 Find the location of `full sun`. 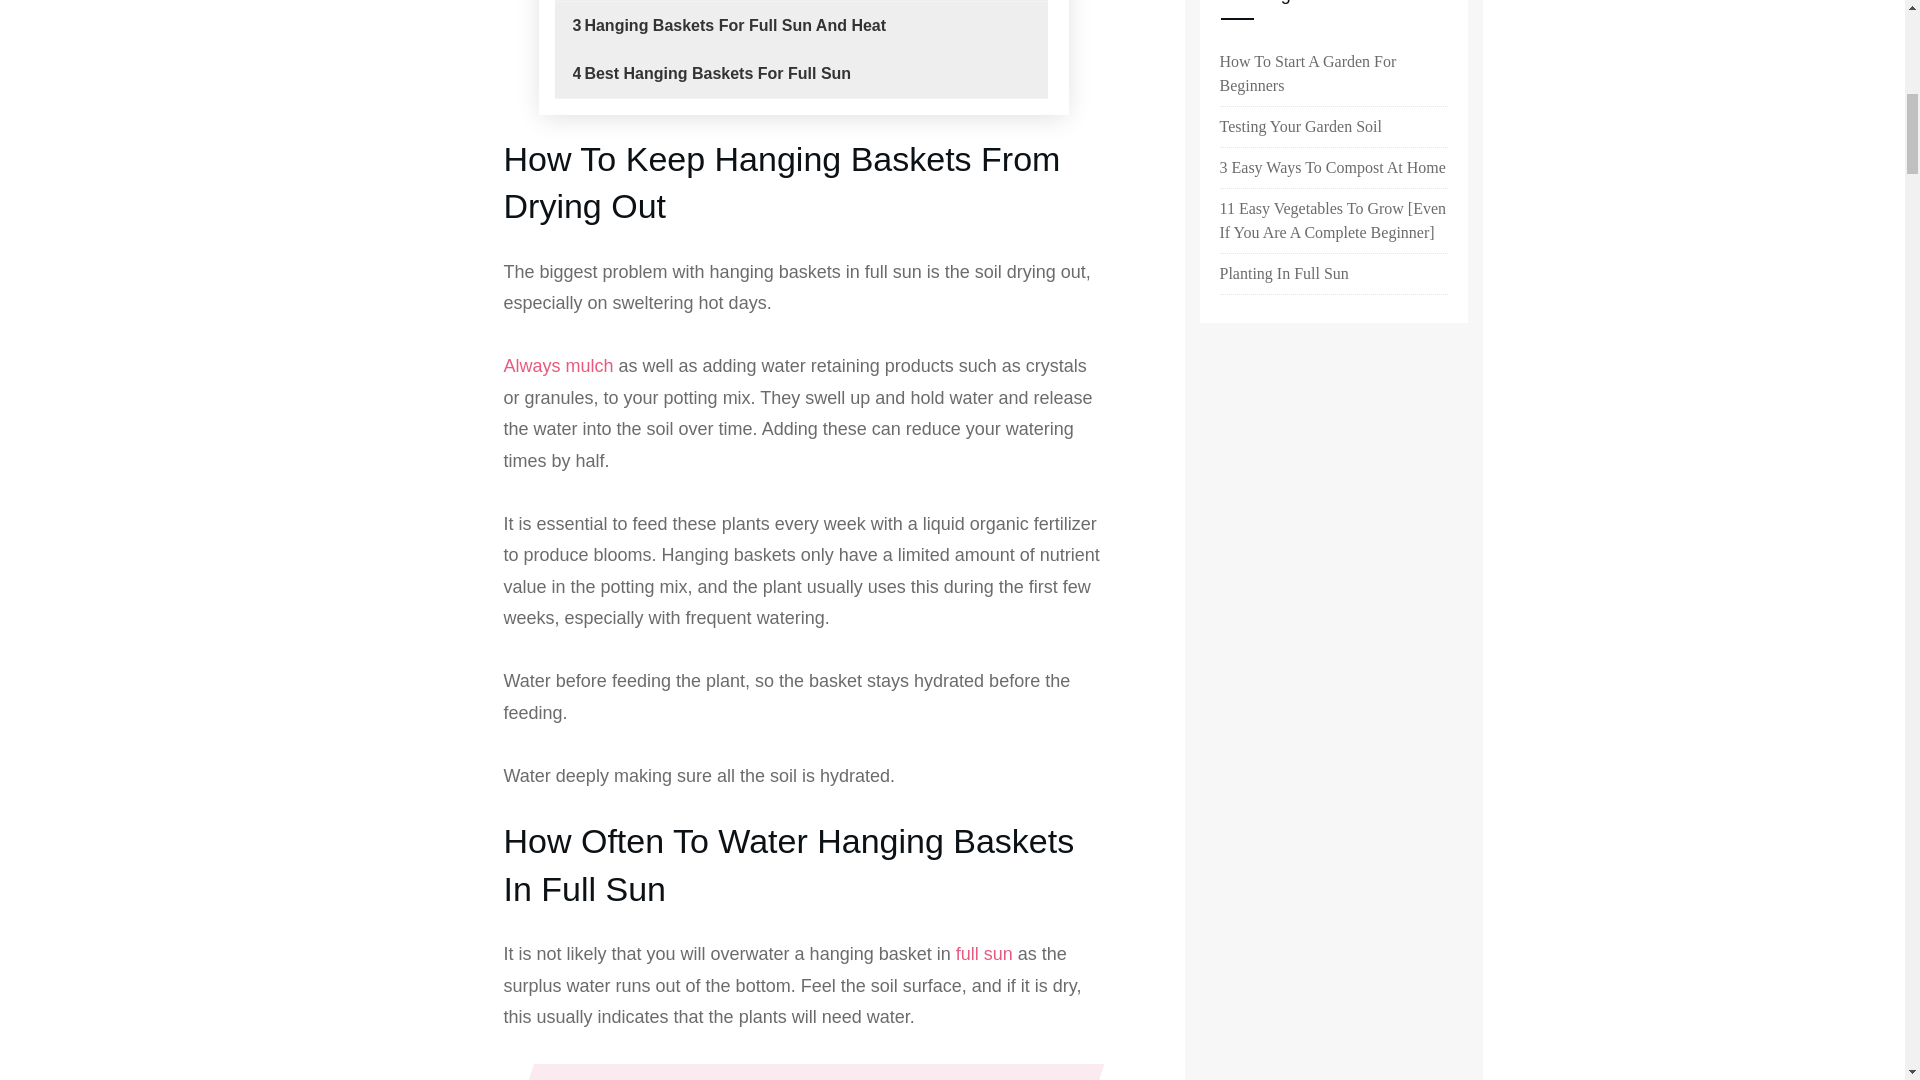

full sun is located at coordinates (984, 954).